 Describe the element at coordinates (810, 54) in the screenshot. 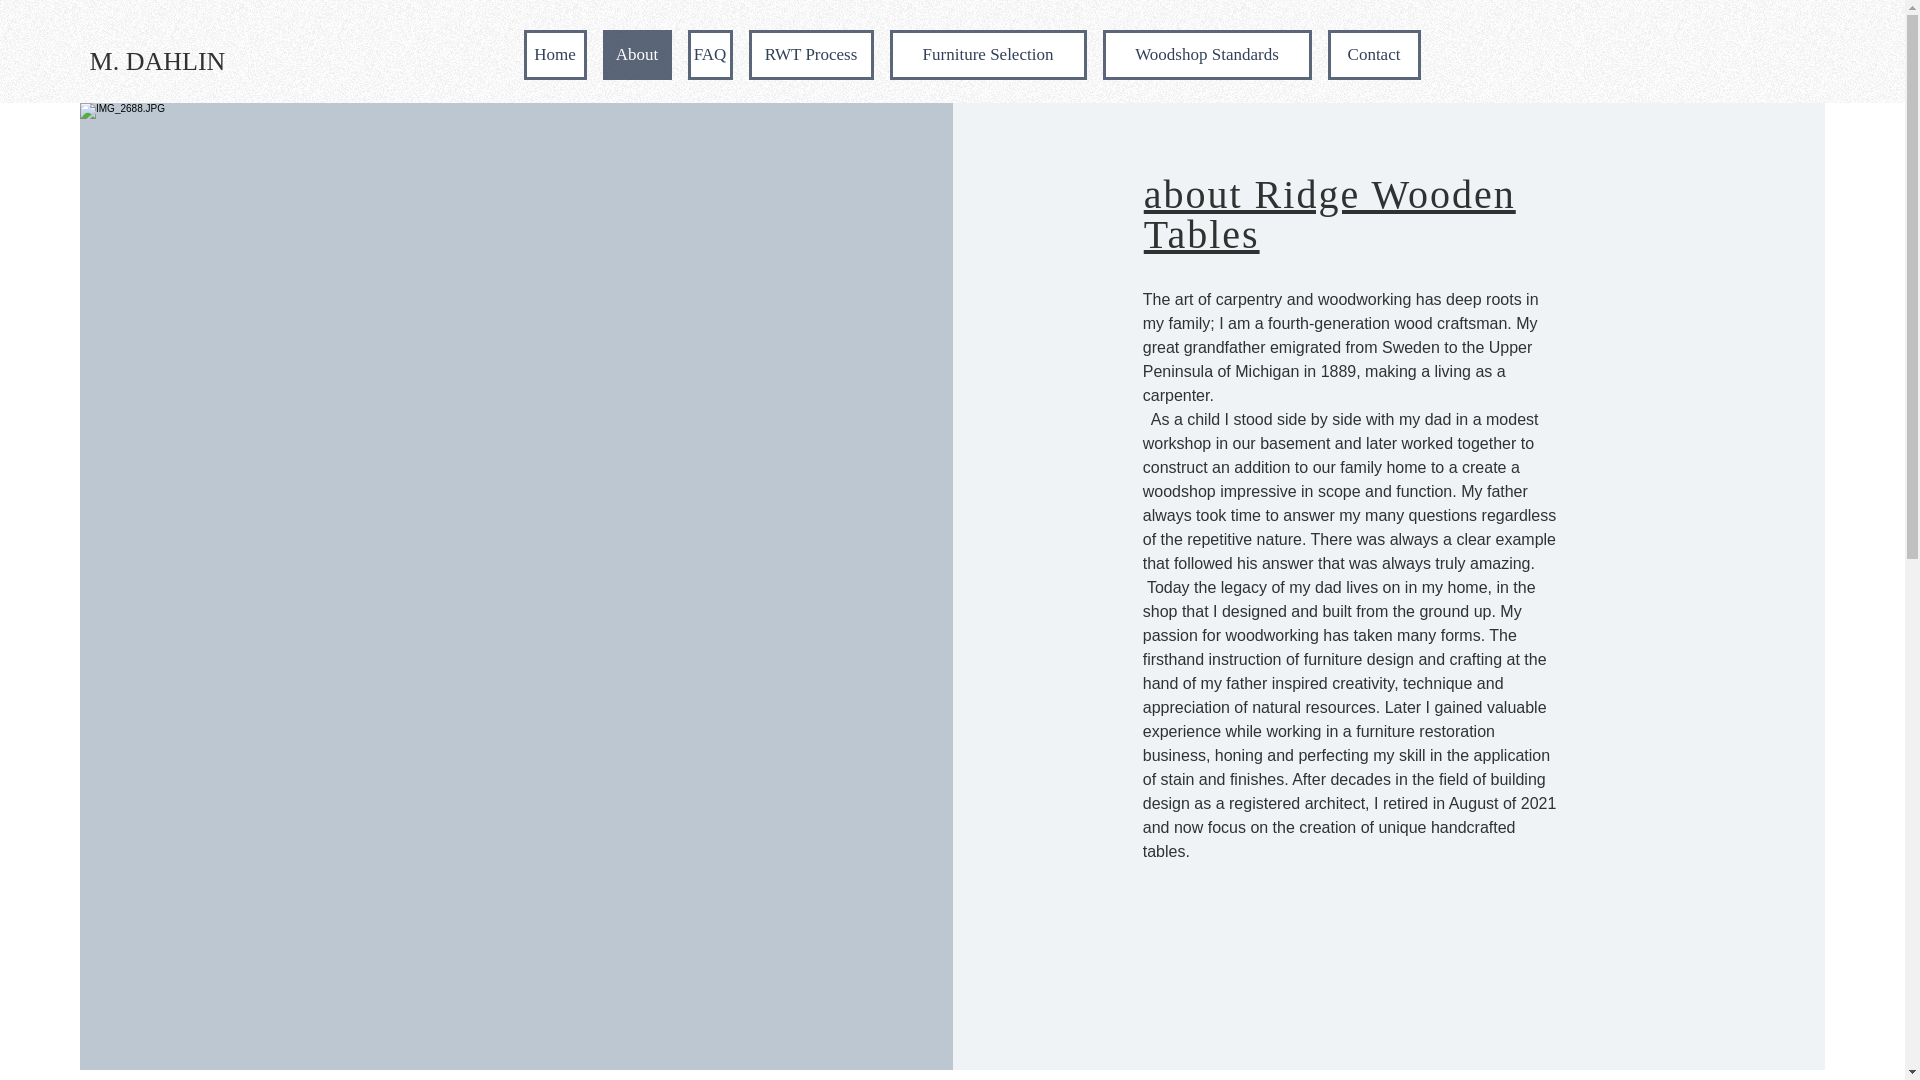

I see `RWT Process` at that location.